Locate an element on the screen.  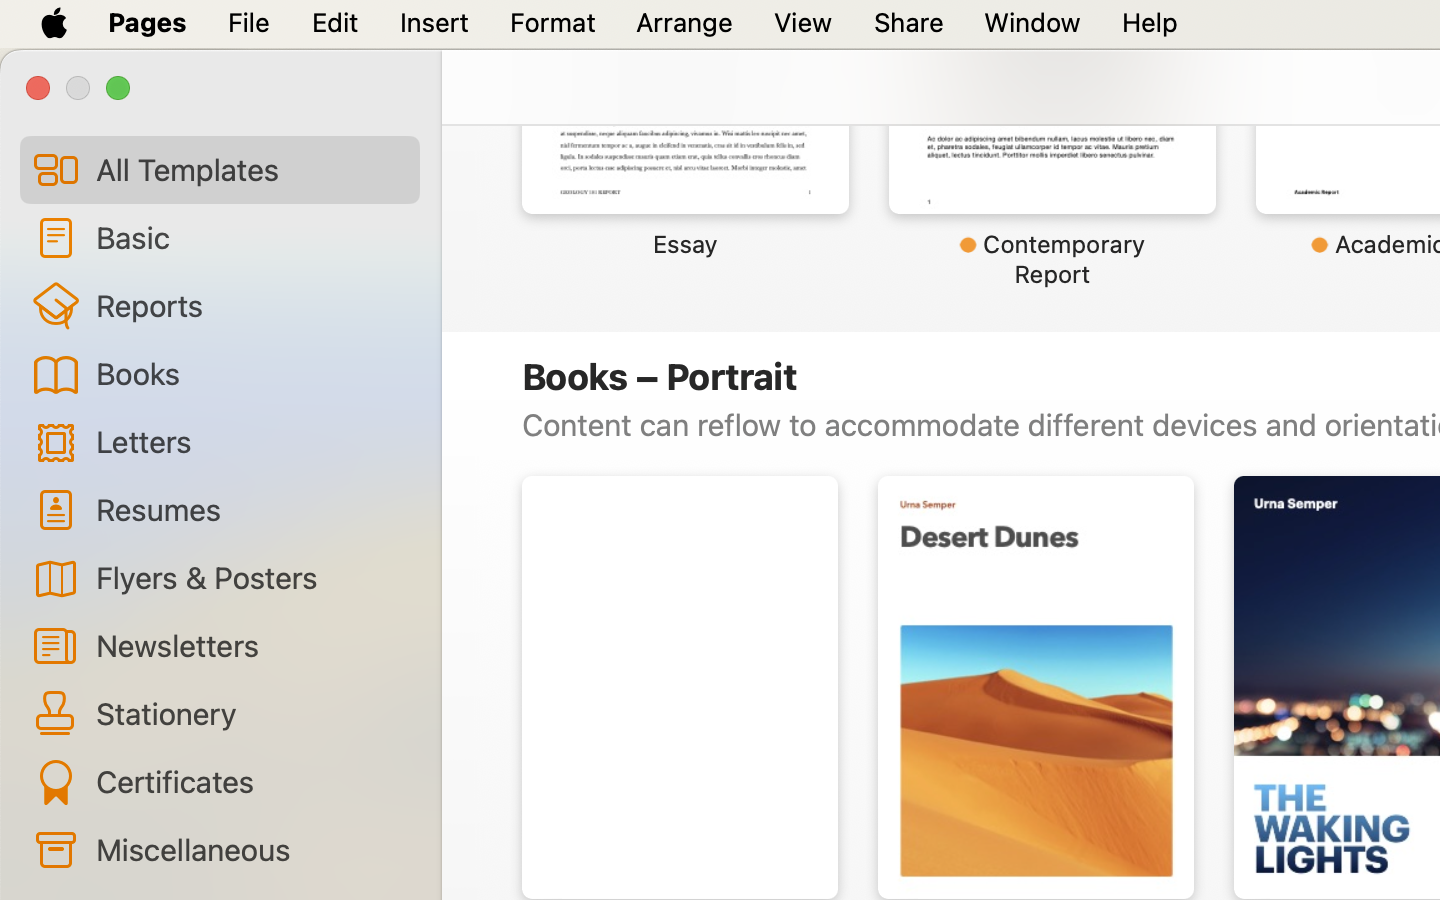
Letters is located at coordinates (250, 440).